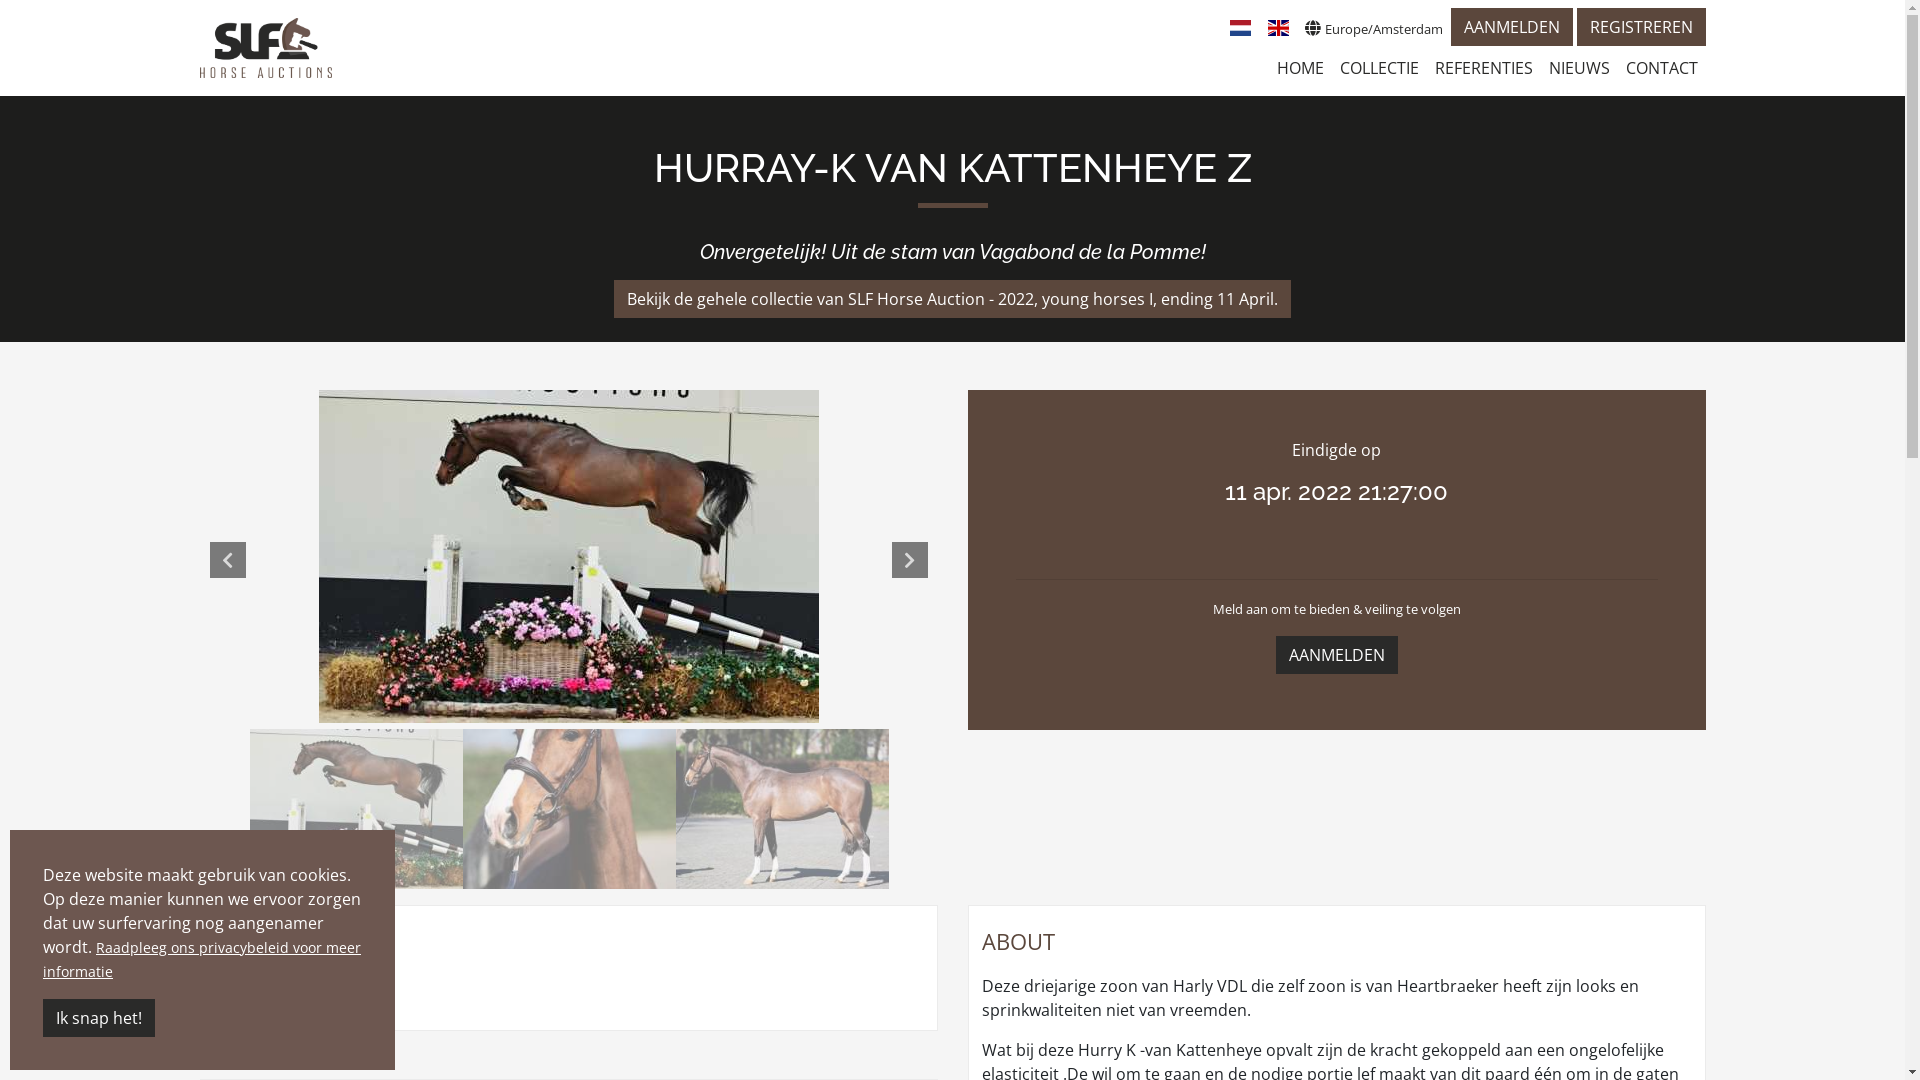 The height and width of the screenshot is (1080, 1920). What do you see at coordinates (1483, 68) in the screenshot?
I see `REFERENTIES` at bounding box center [1483, 68].